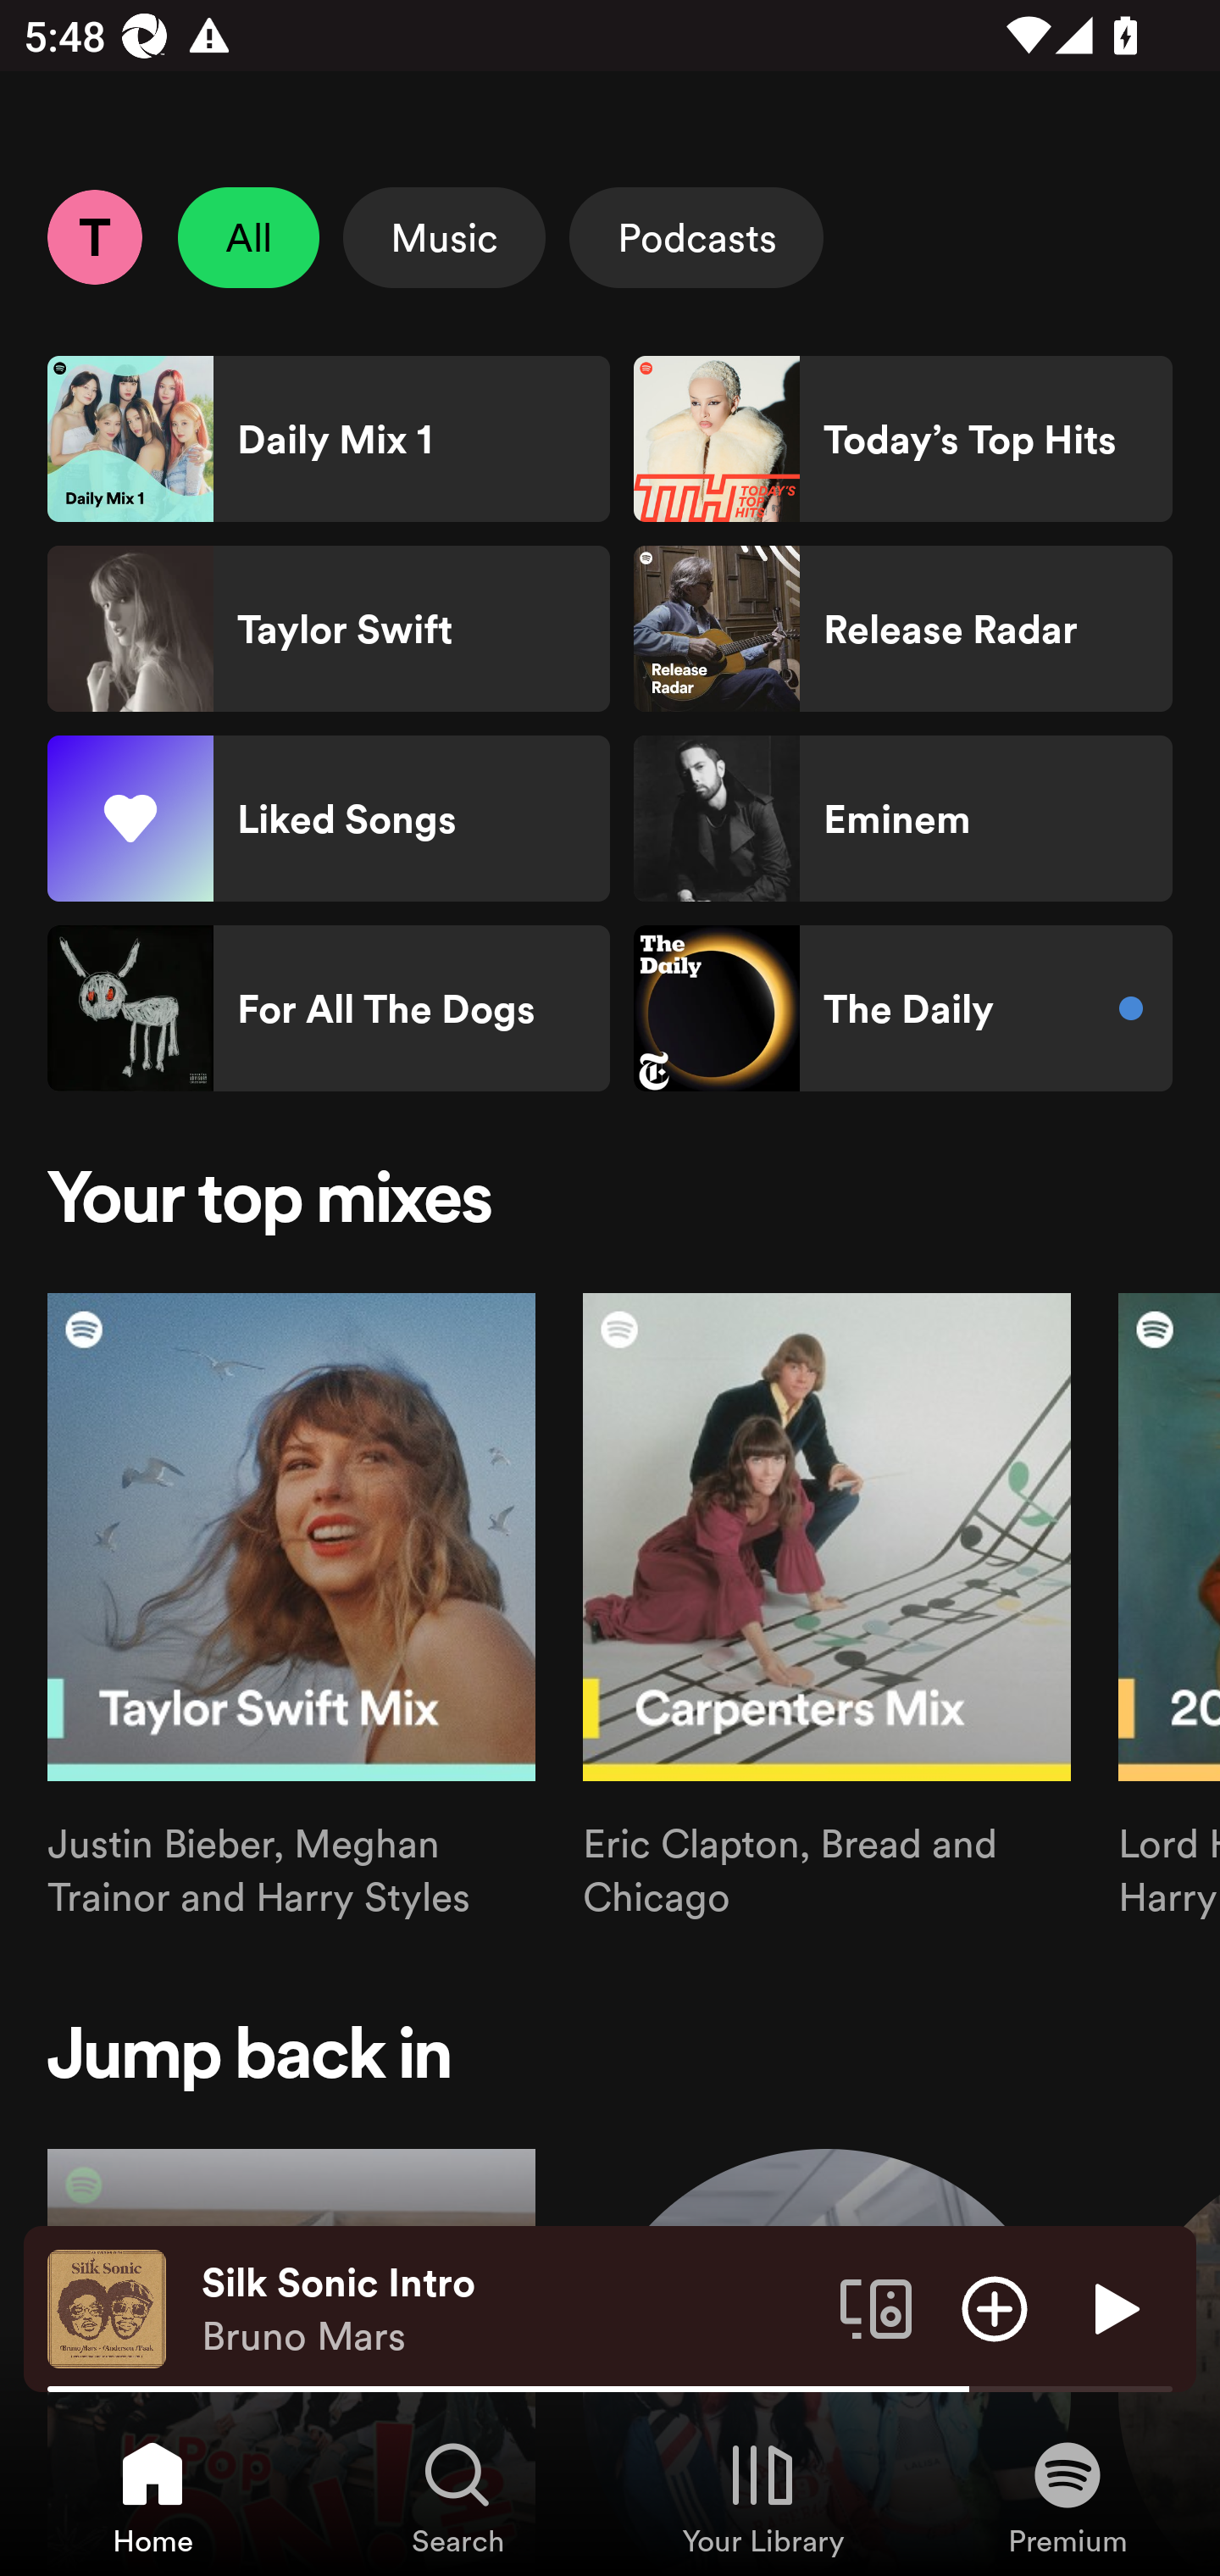  I want to click on The cover art of the currently playing track, so click(107, 2307).